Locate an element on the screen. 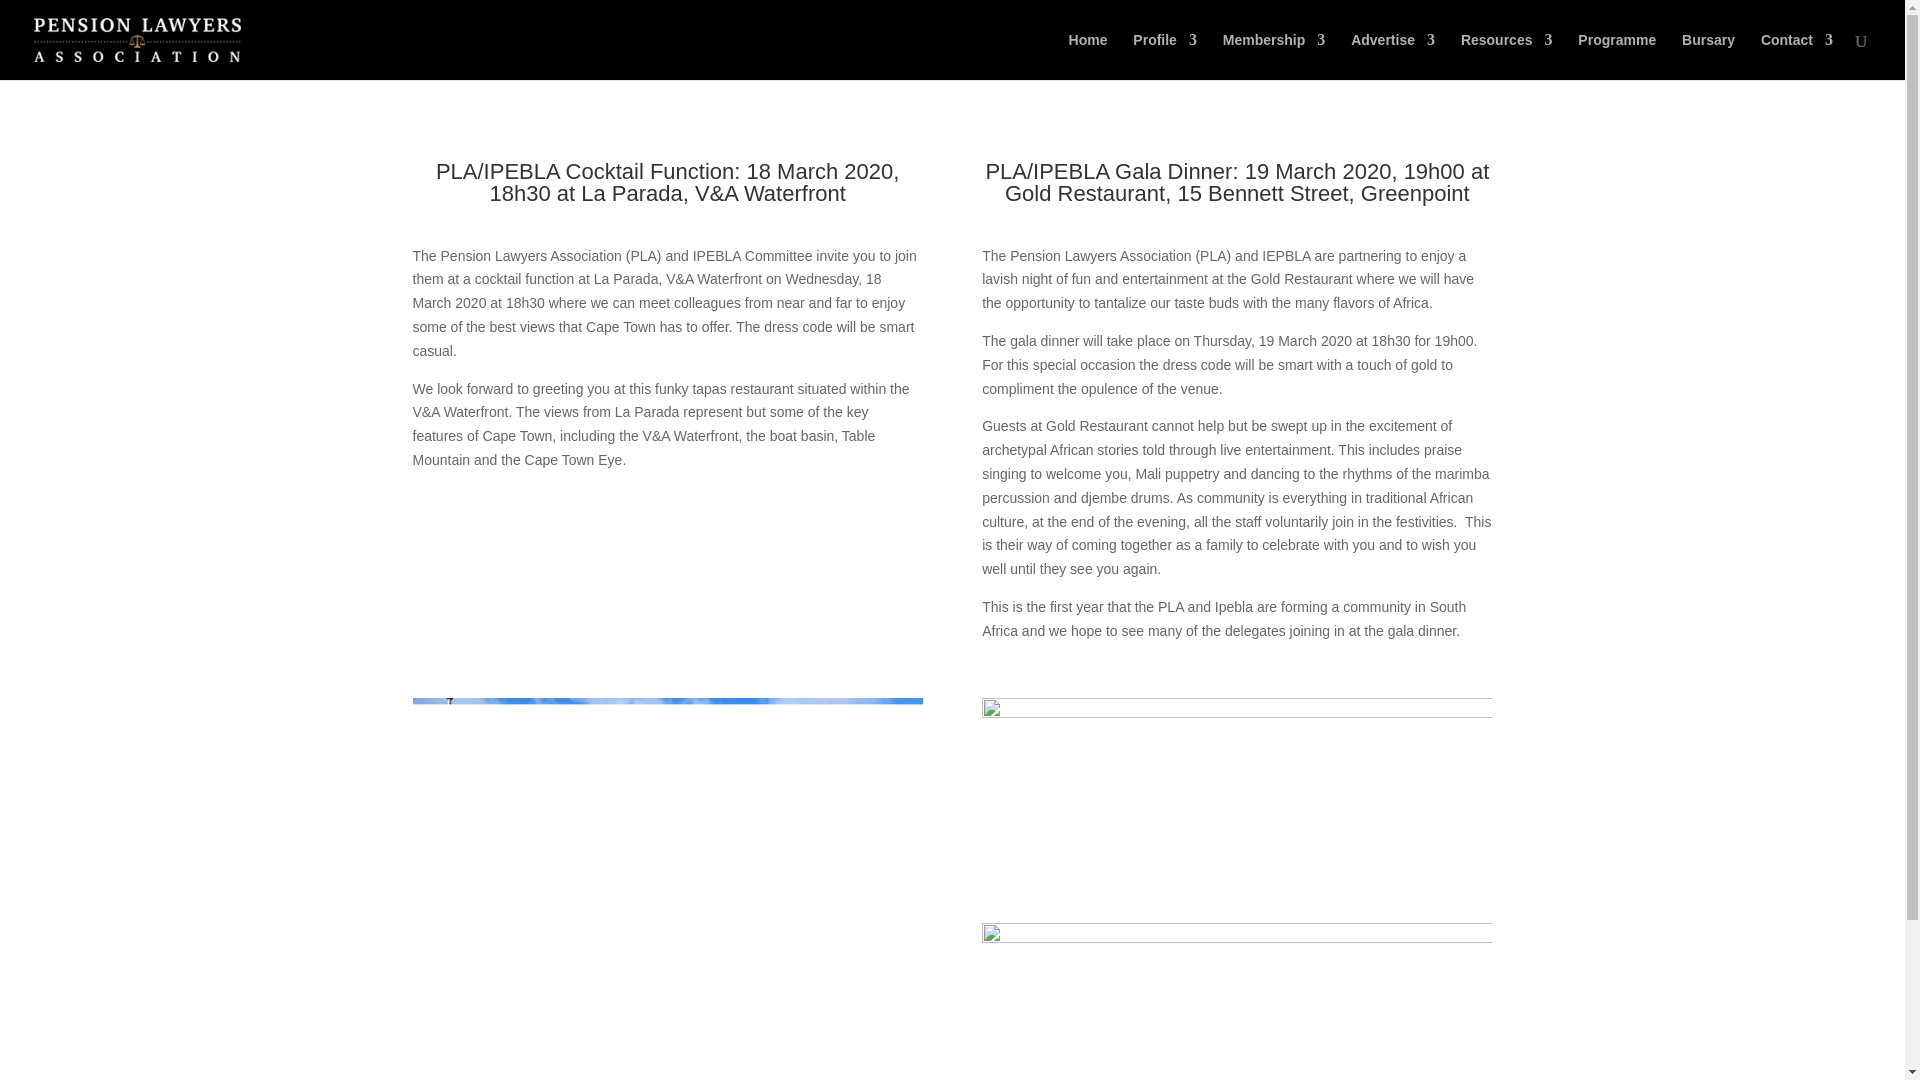 The width and height of the screenshot is (1920, 1080). Membership is located at coordinates (1274, 56).